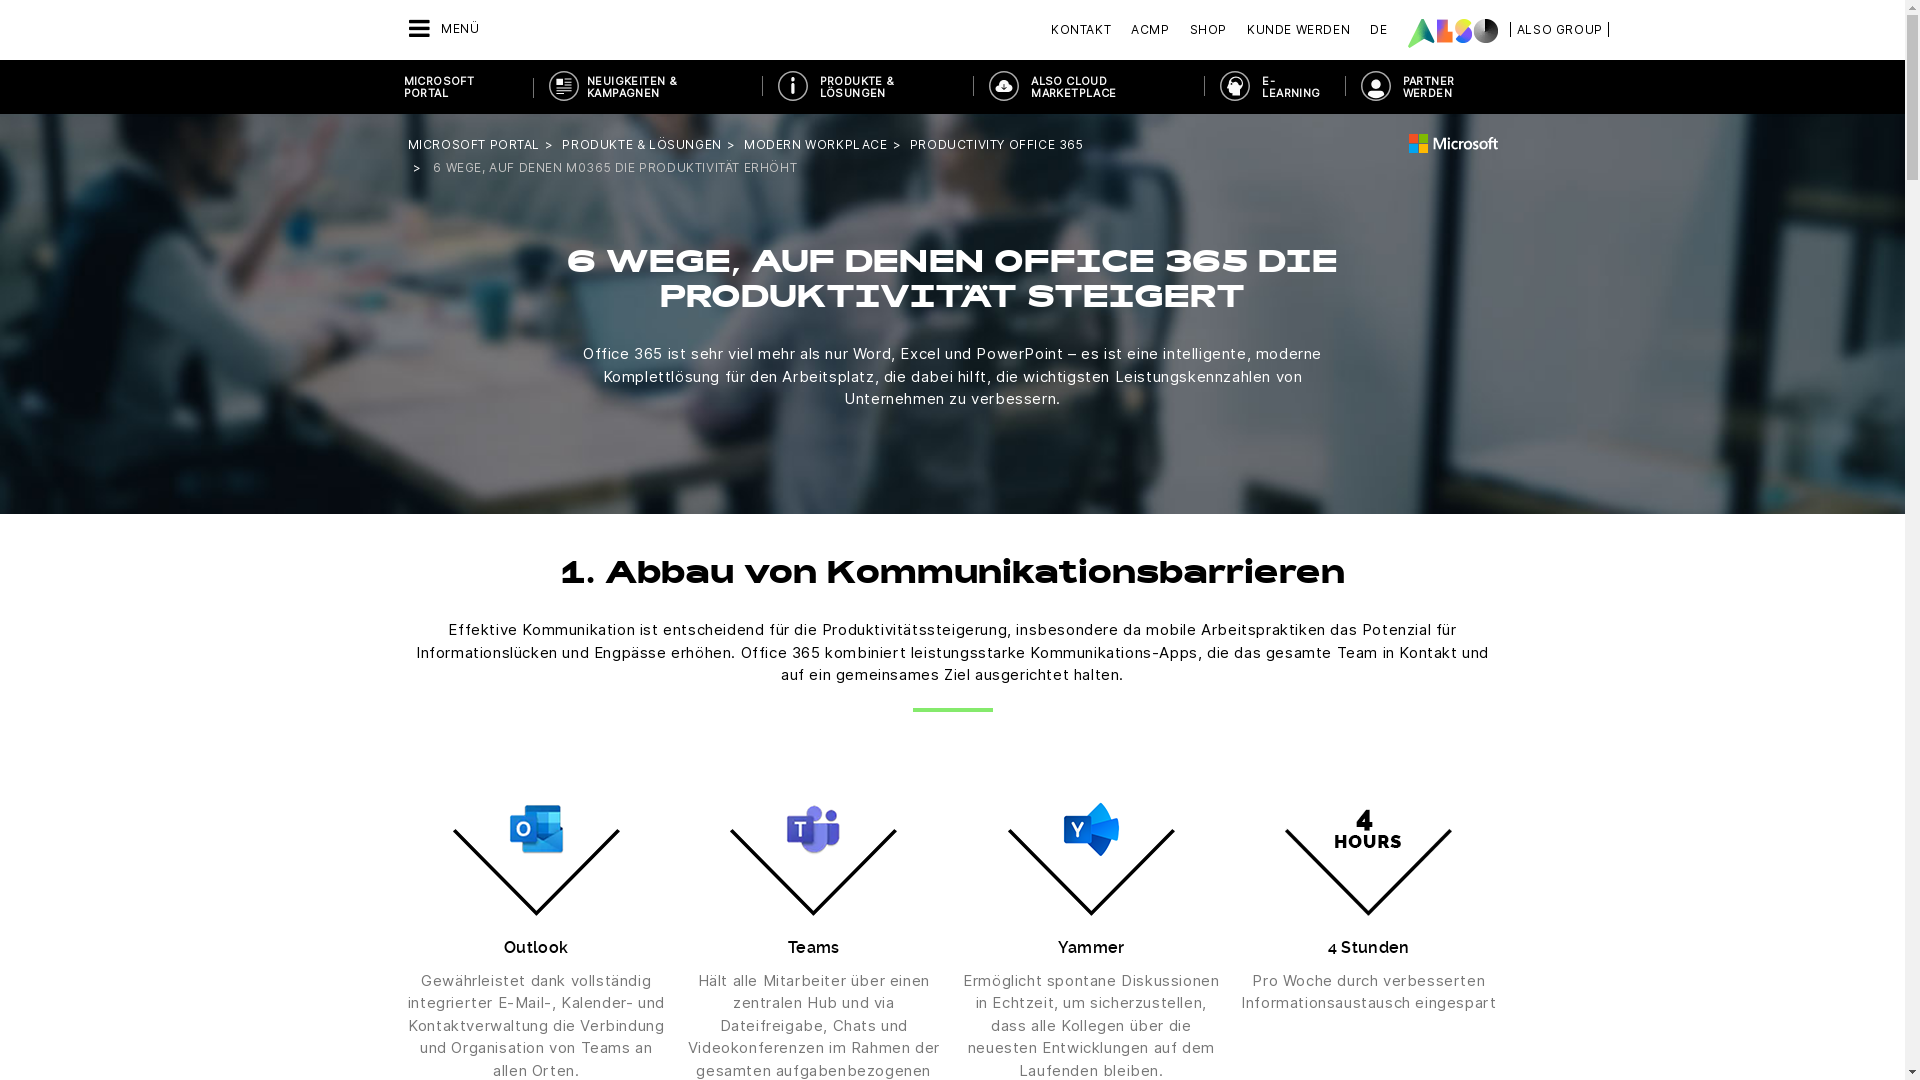  I want to click on ALSO CLOUD MARKETPLACE, so click(1088, 87).